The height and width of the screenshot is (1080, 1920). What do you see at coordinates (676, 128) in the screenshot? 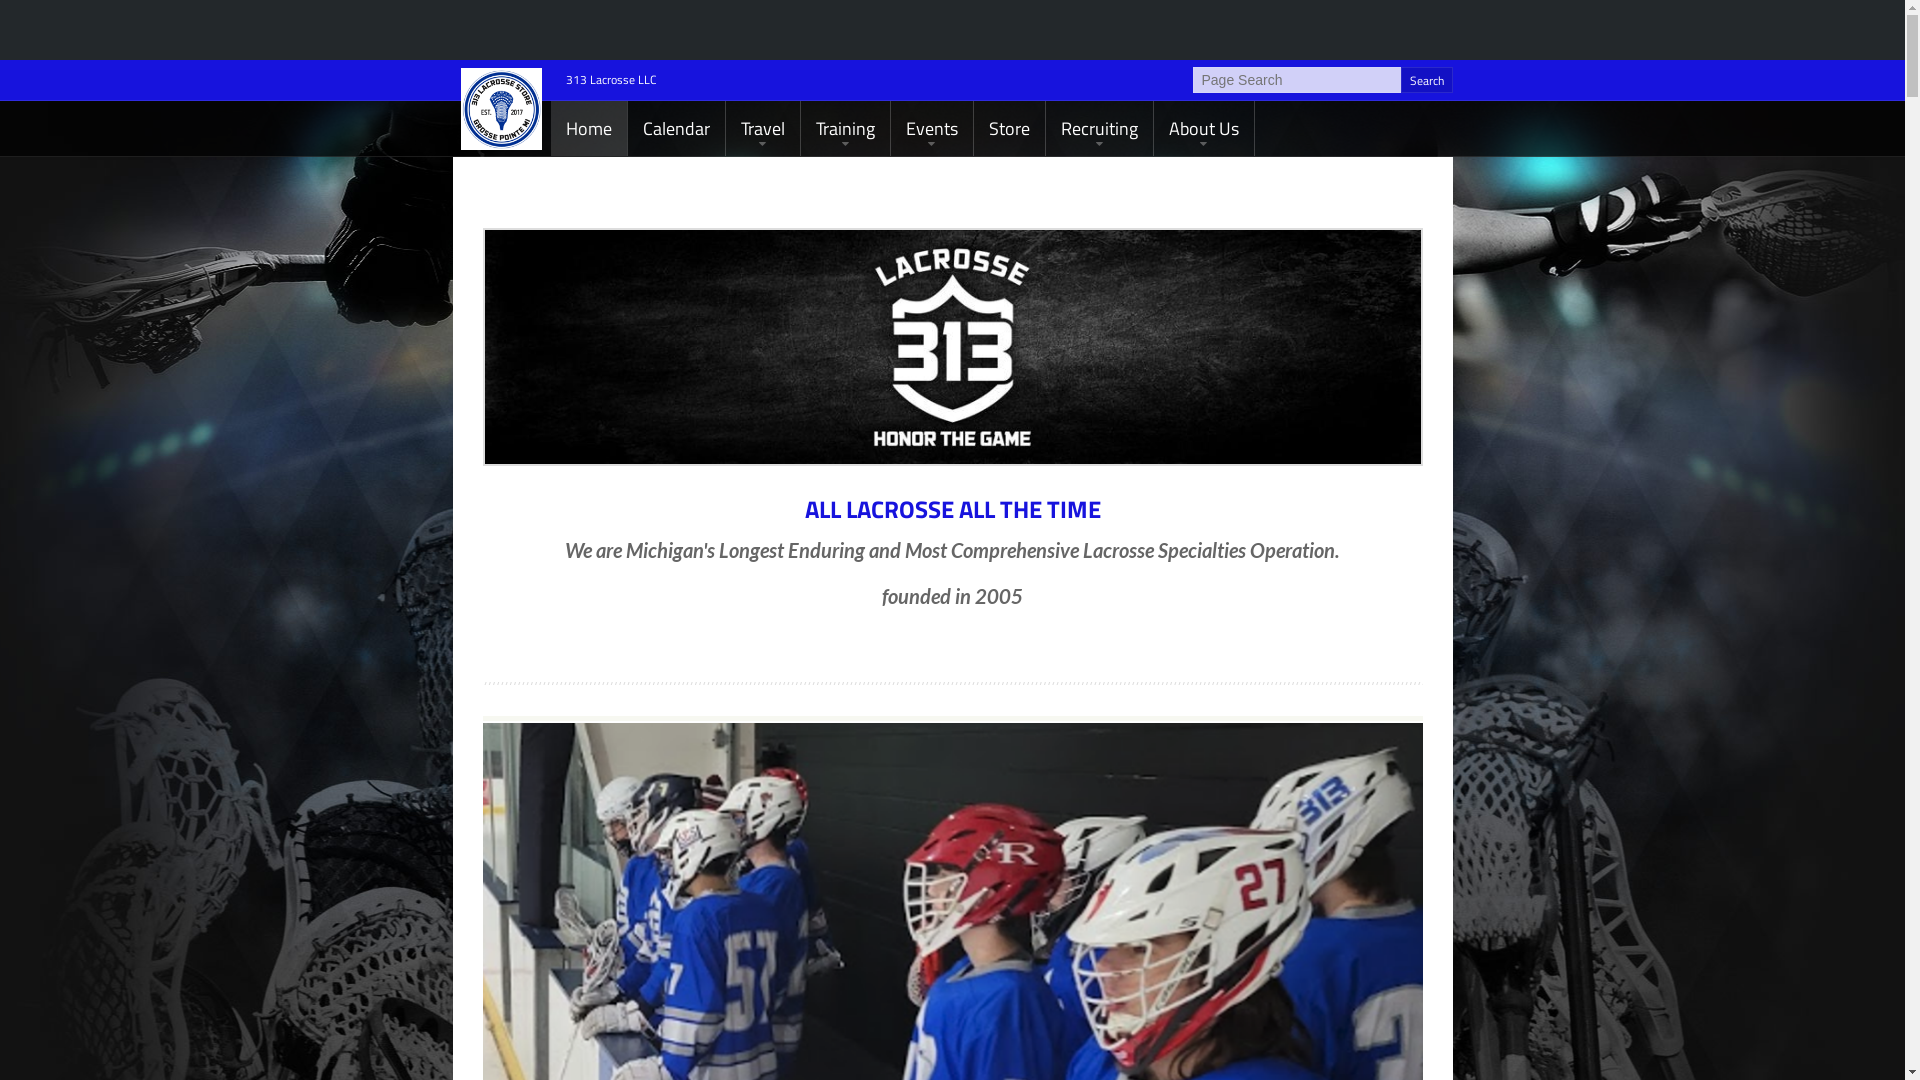
I see `Calendar` at bounding box center [676, 128].